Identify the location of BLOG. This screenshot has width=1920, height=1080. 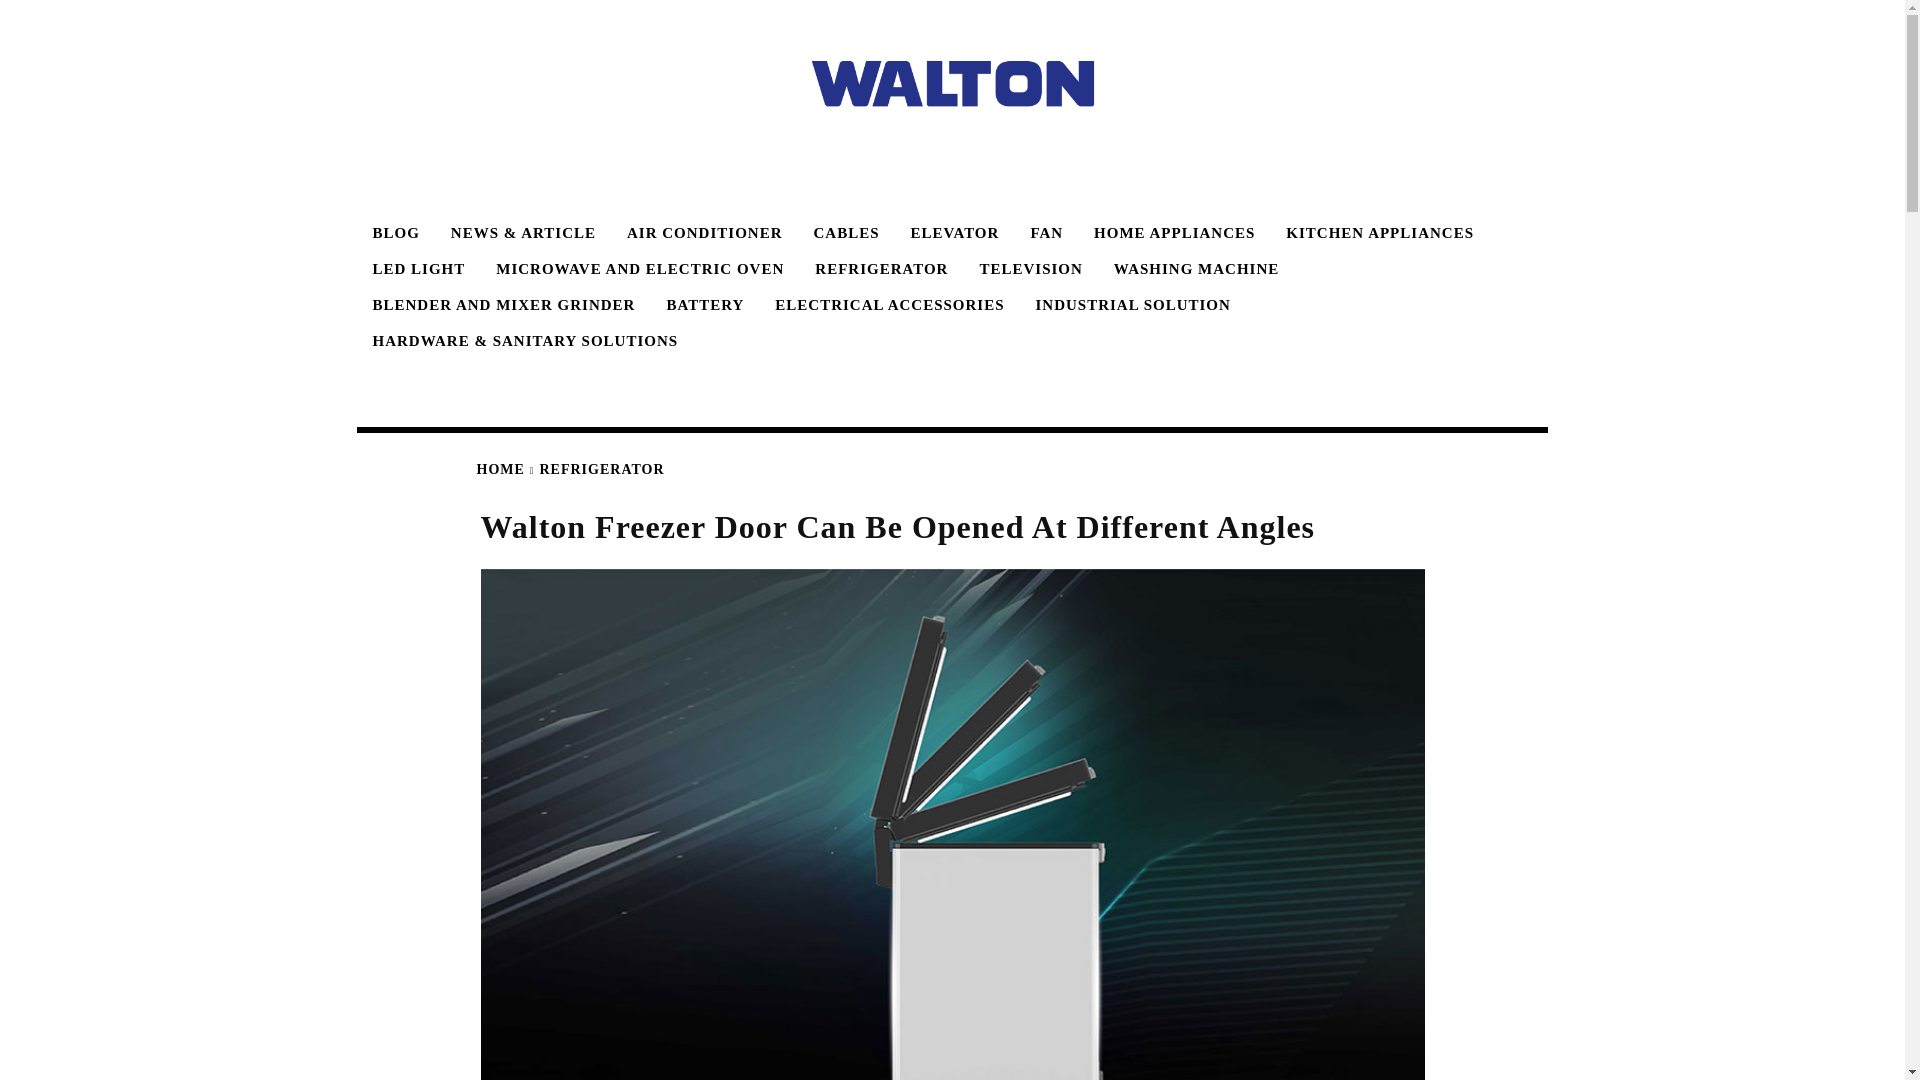
(392, 232).